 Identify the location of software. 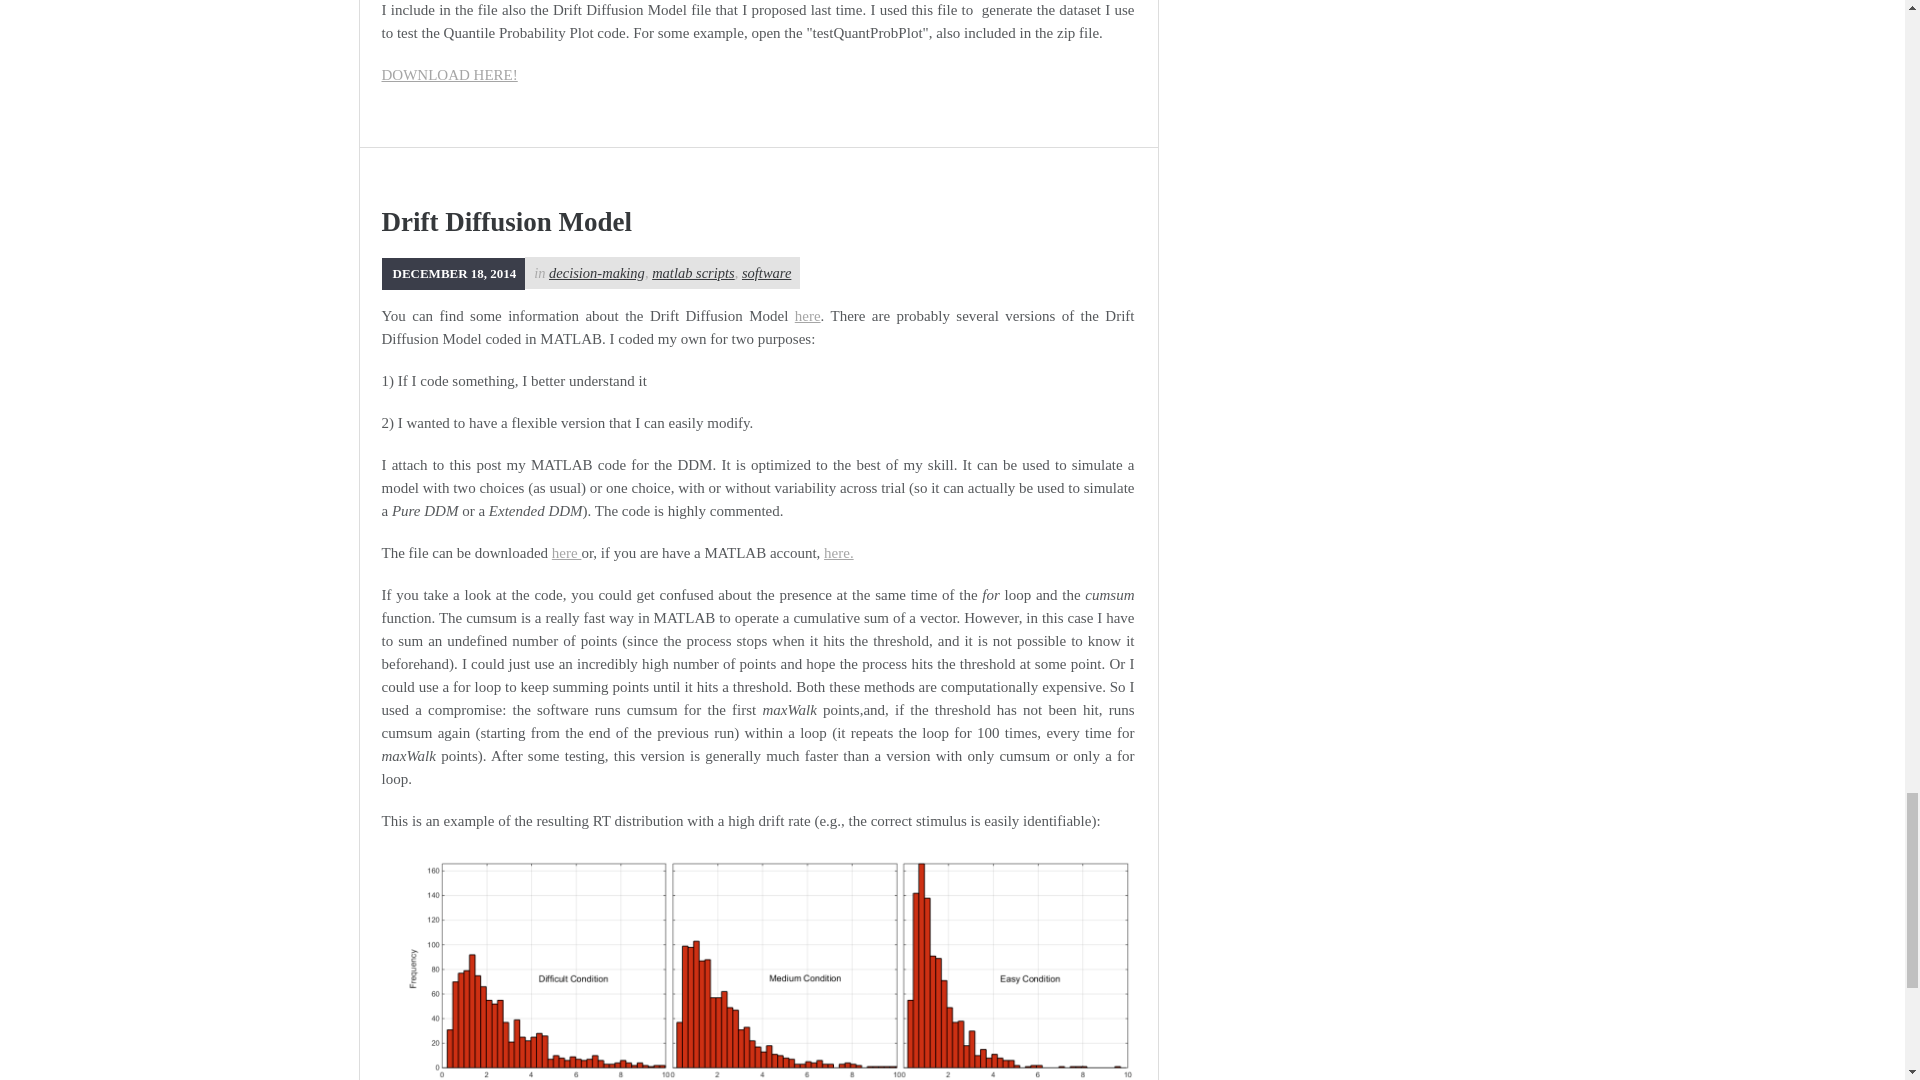
(766, 272).